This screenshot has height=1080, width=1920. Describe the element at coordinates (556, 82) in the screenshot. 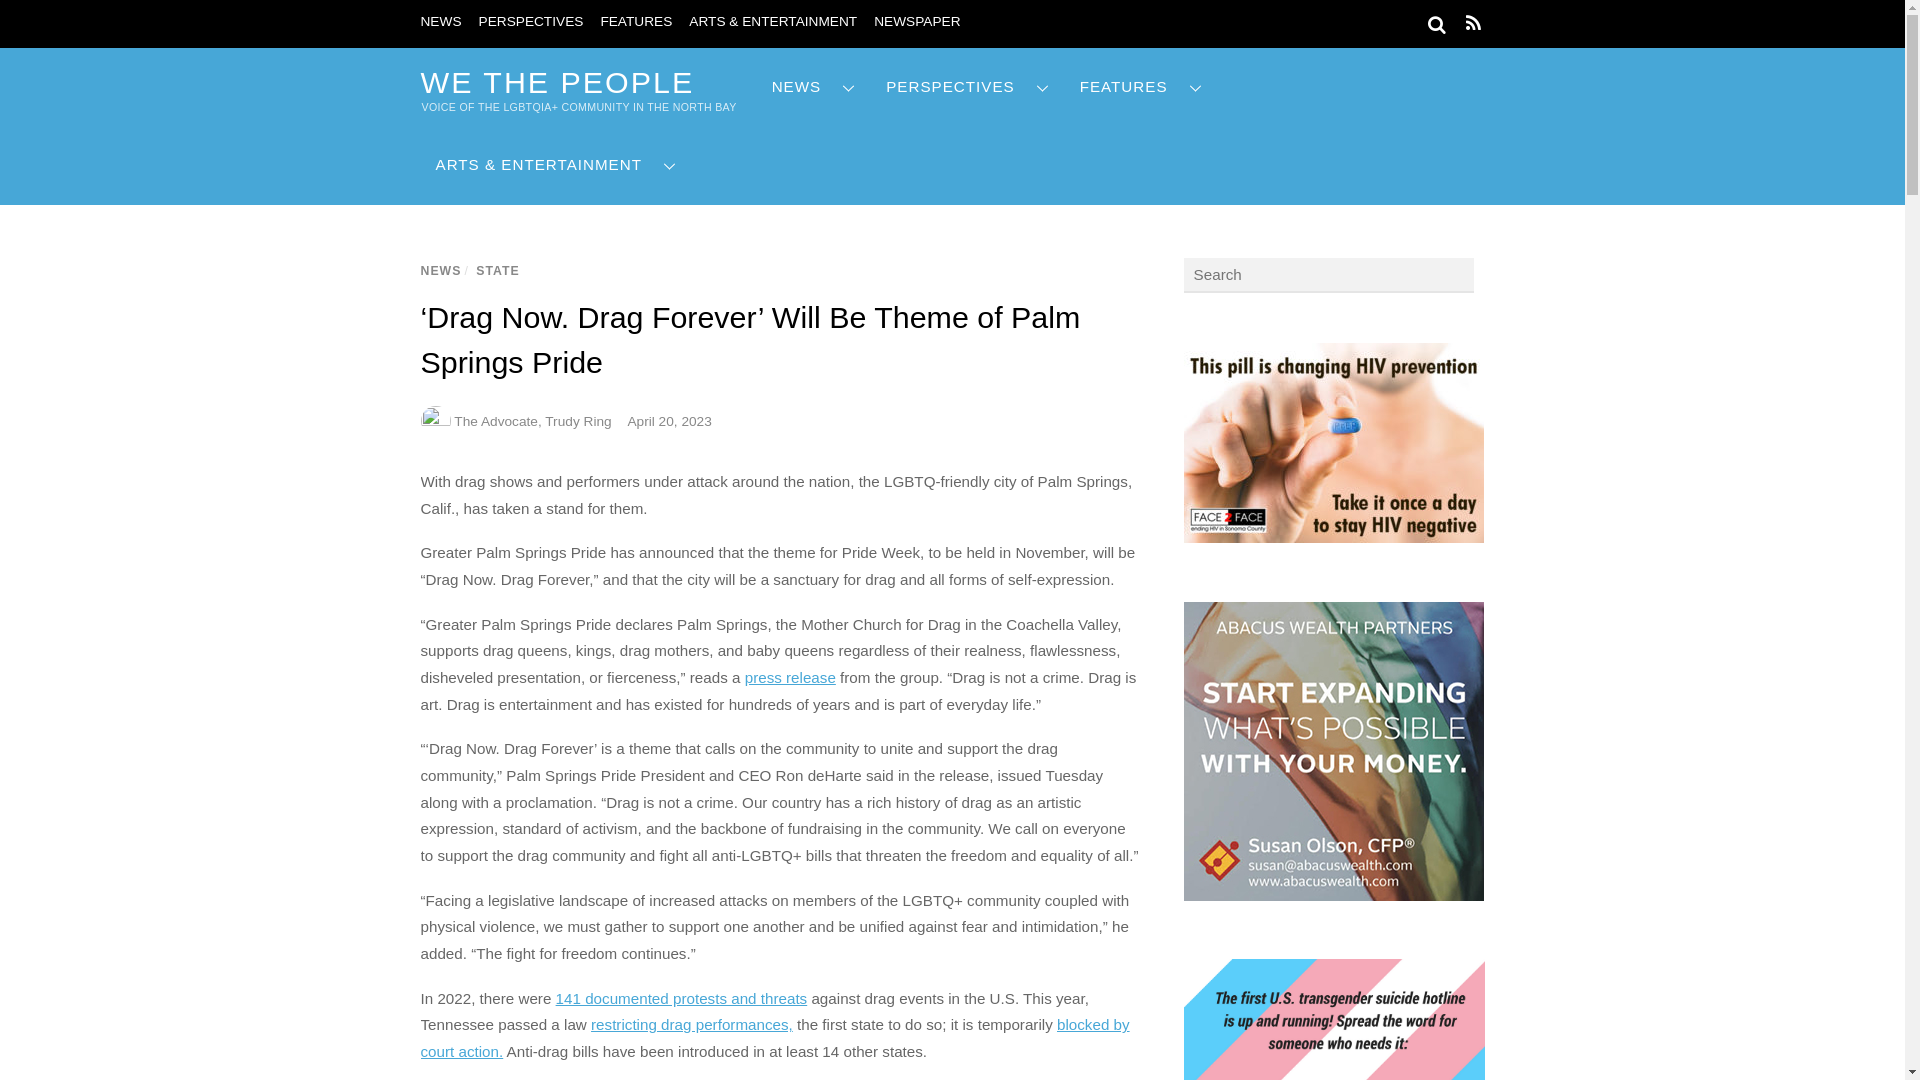

I see `WE THE PEOPLE` at that location.